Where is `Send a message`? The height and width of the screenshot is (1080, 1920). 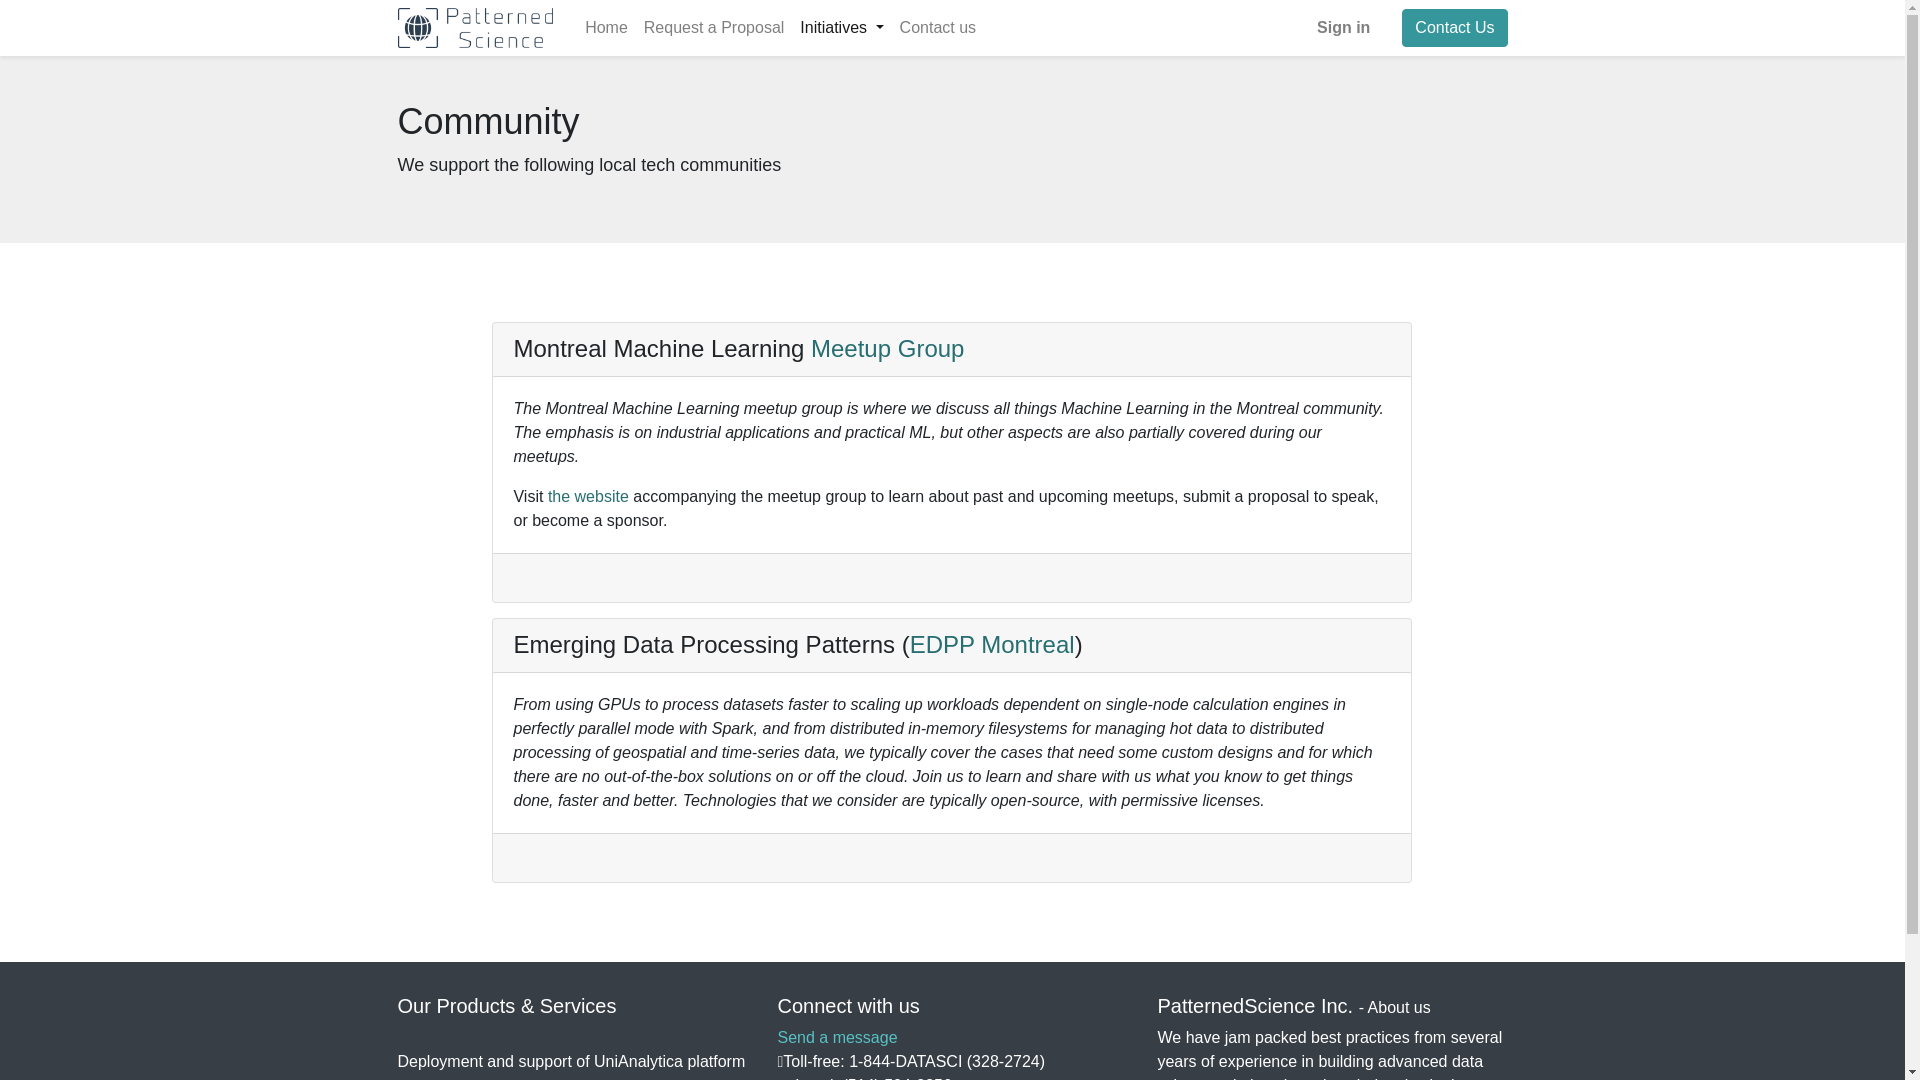 Send a message is located at coordinates (836, 1038).